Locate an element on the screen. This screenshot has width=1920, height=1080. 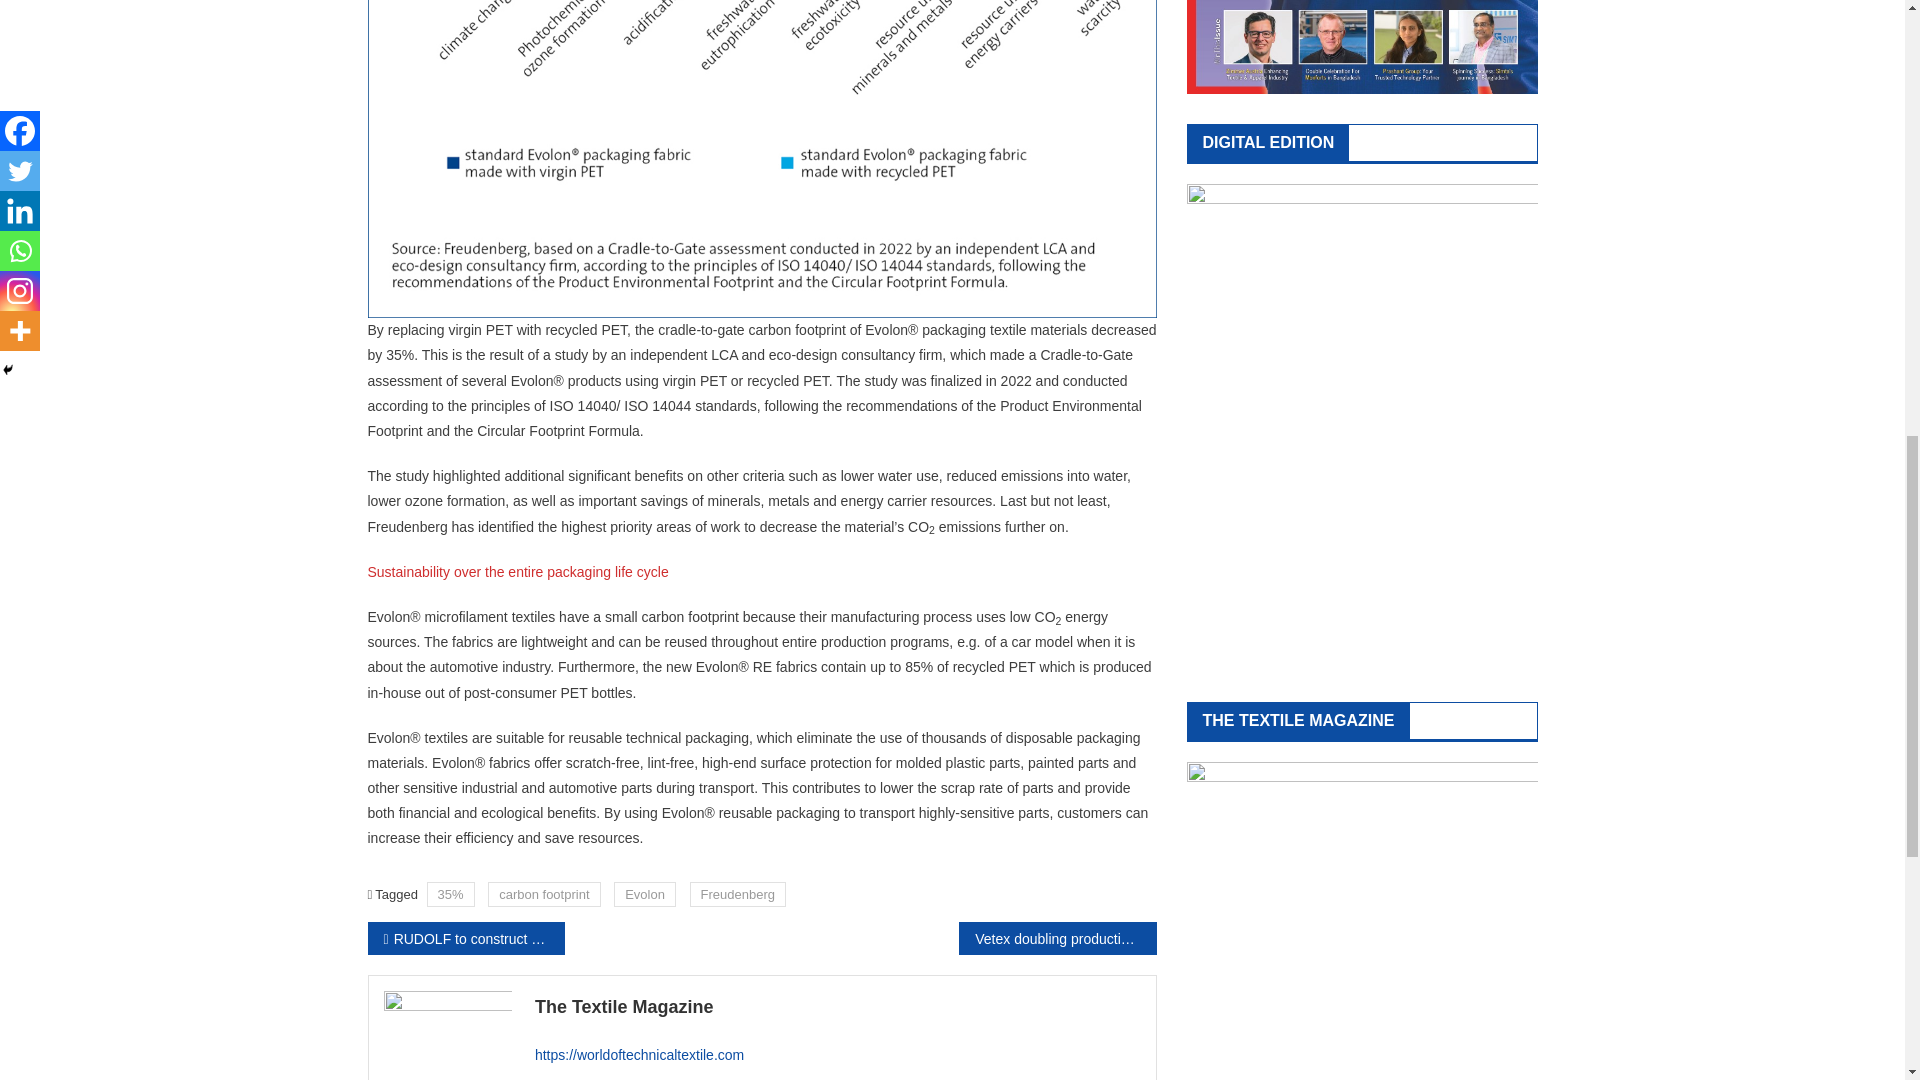
Evolon is located at coordinates (644, 894).